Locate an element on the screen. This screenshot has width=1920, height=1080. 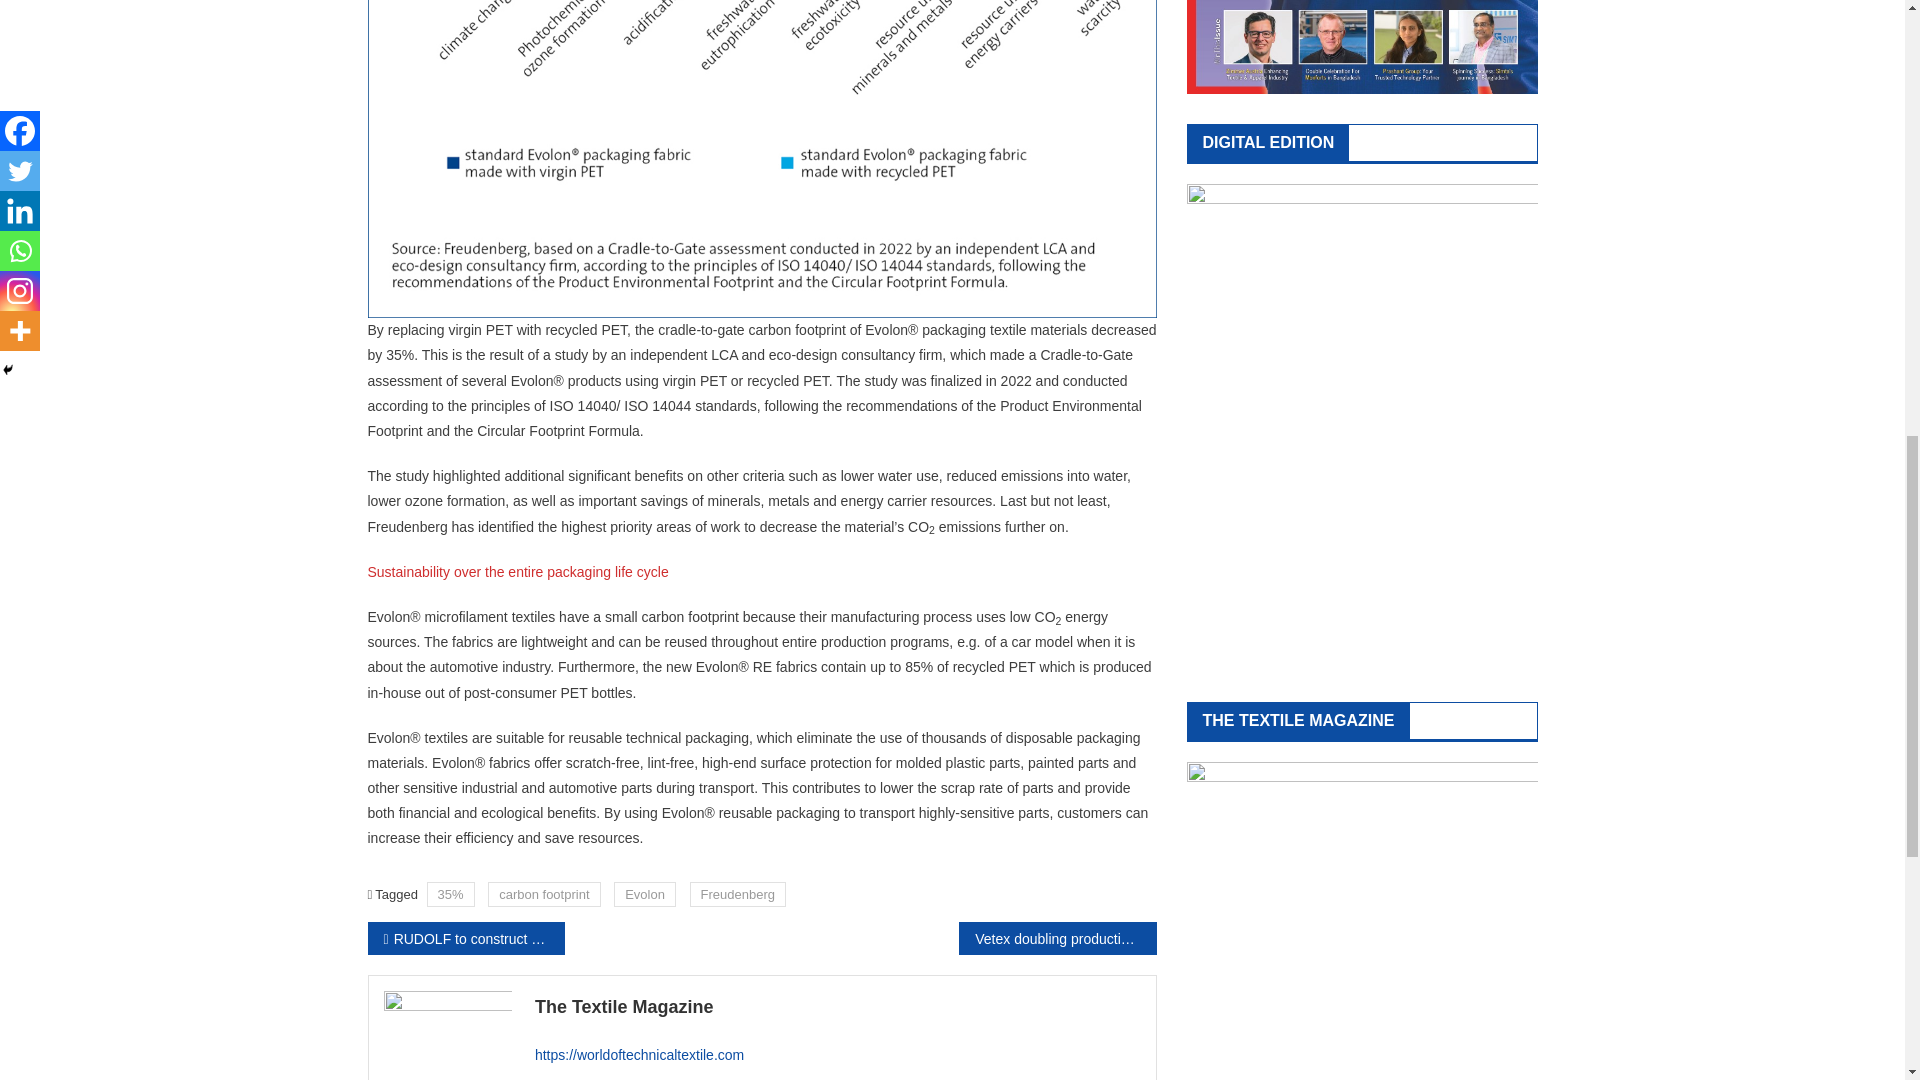
Evolon is located at coordinates (644, 894).